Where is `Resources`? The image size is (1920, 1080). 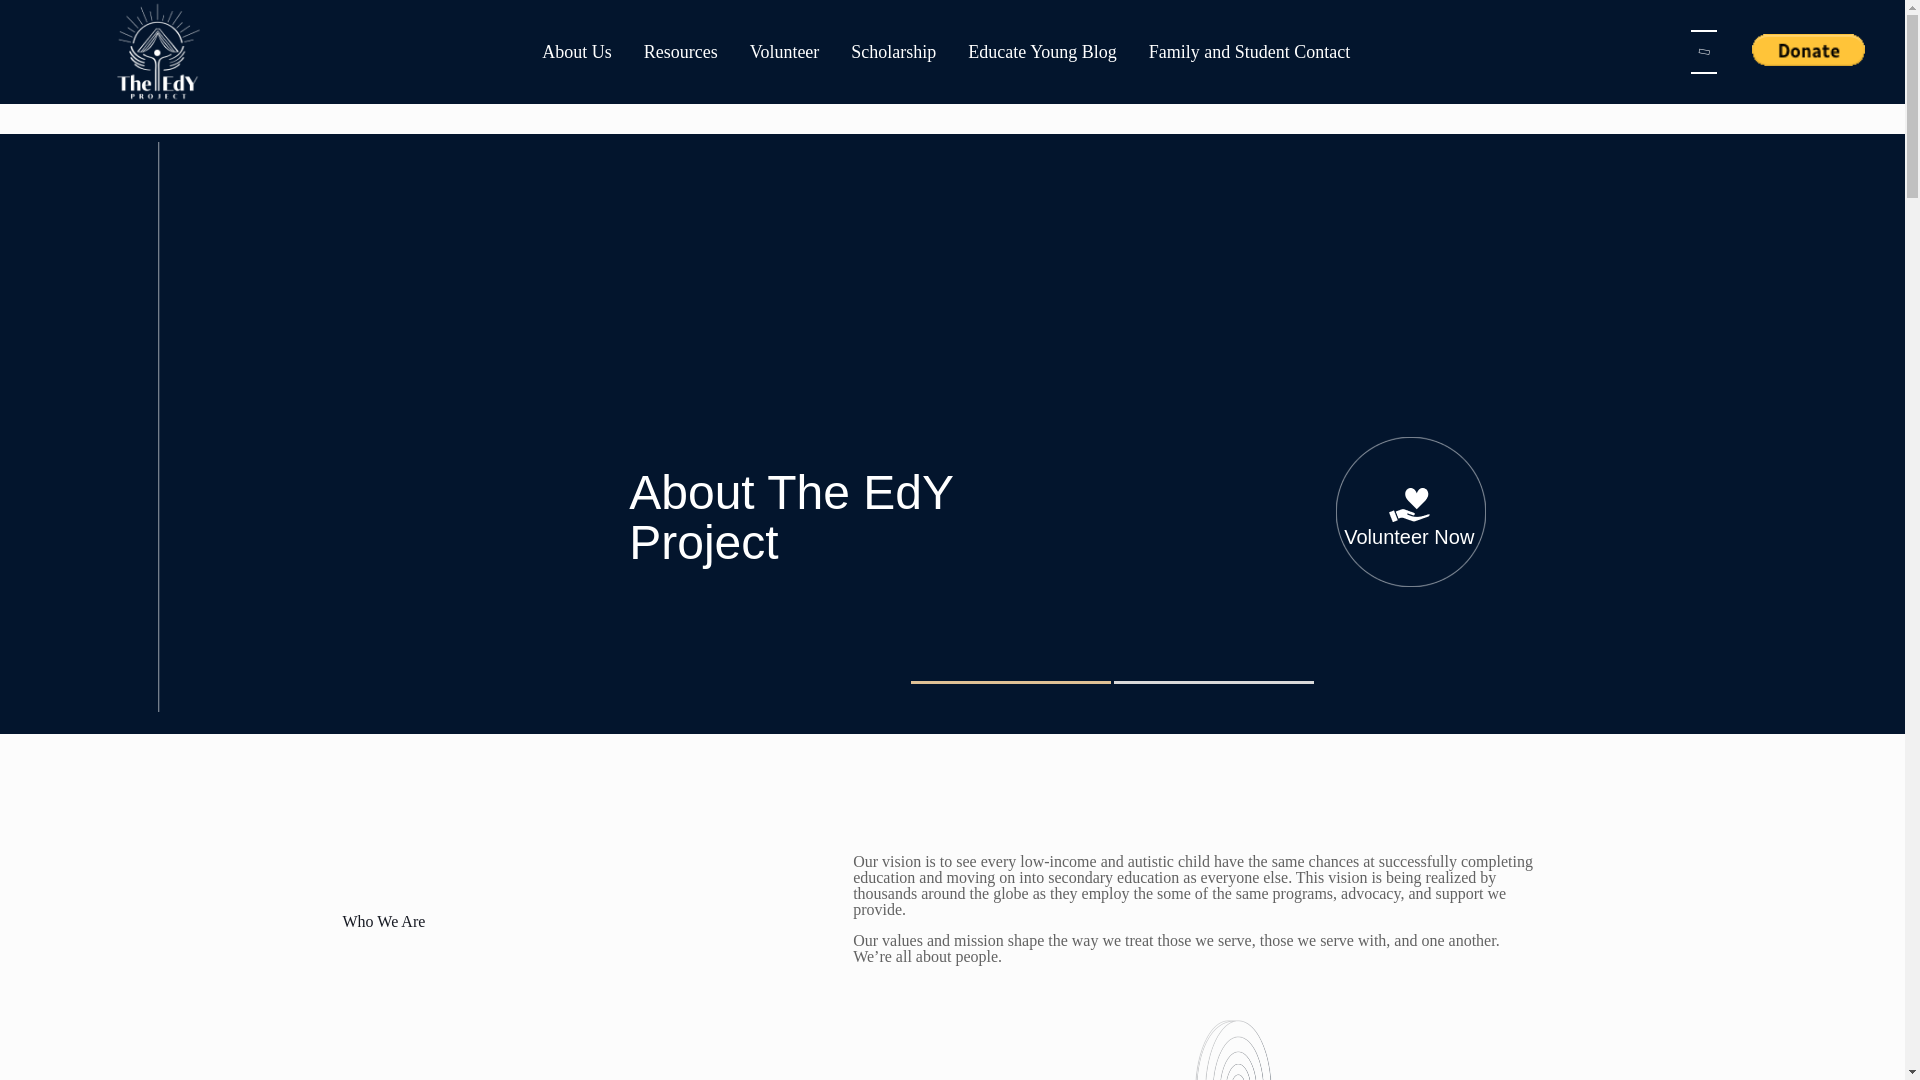 Resources is located at coordinates (680, 52).